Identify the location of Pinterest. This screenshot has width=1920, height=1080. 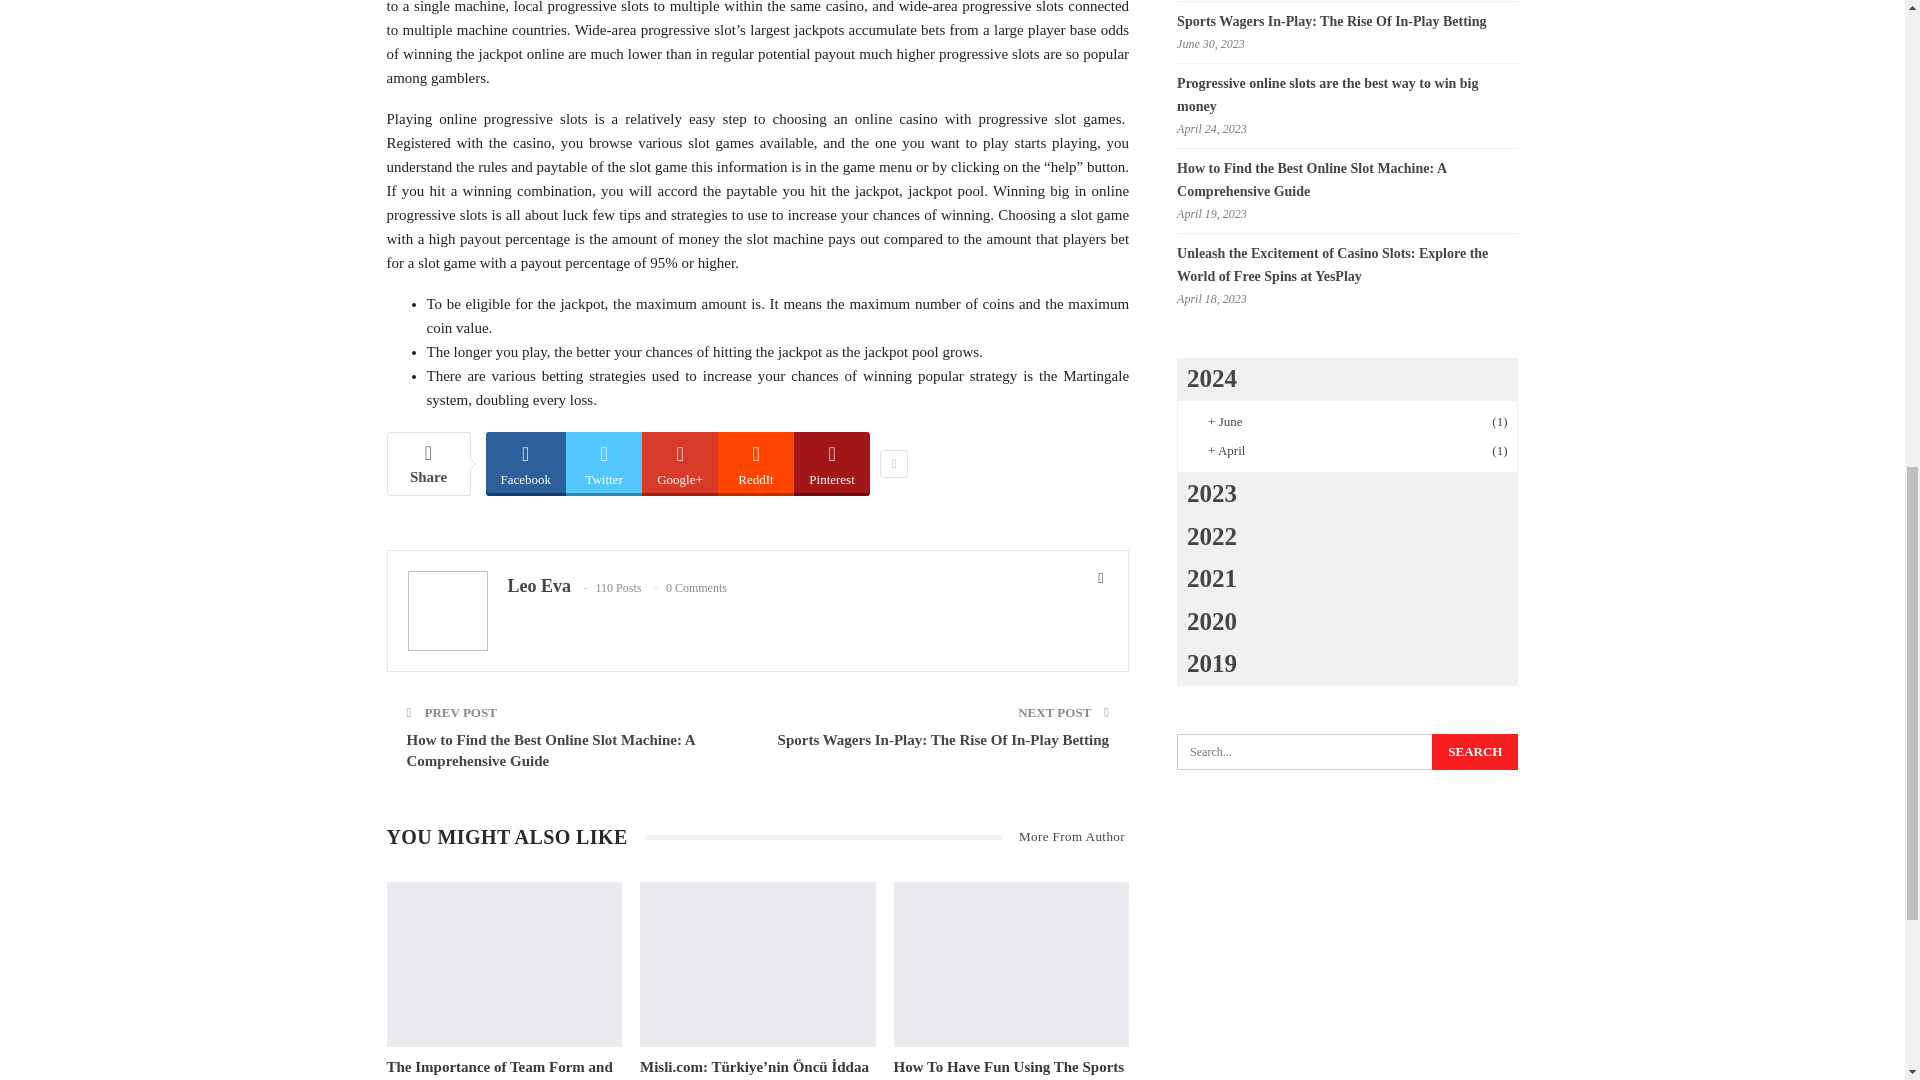
(832, 462).